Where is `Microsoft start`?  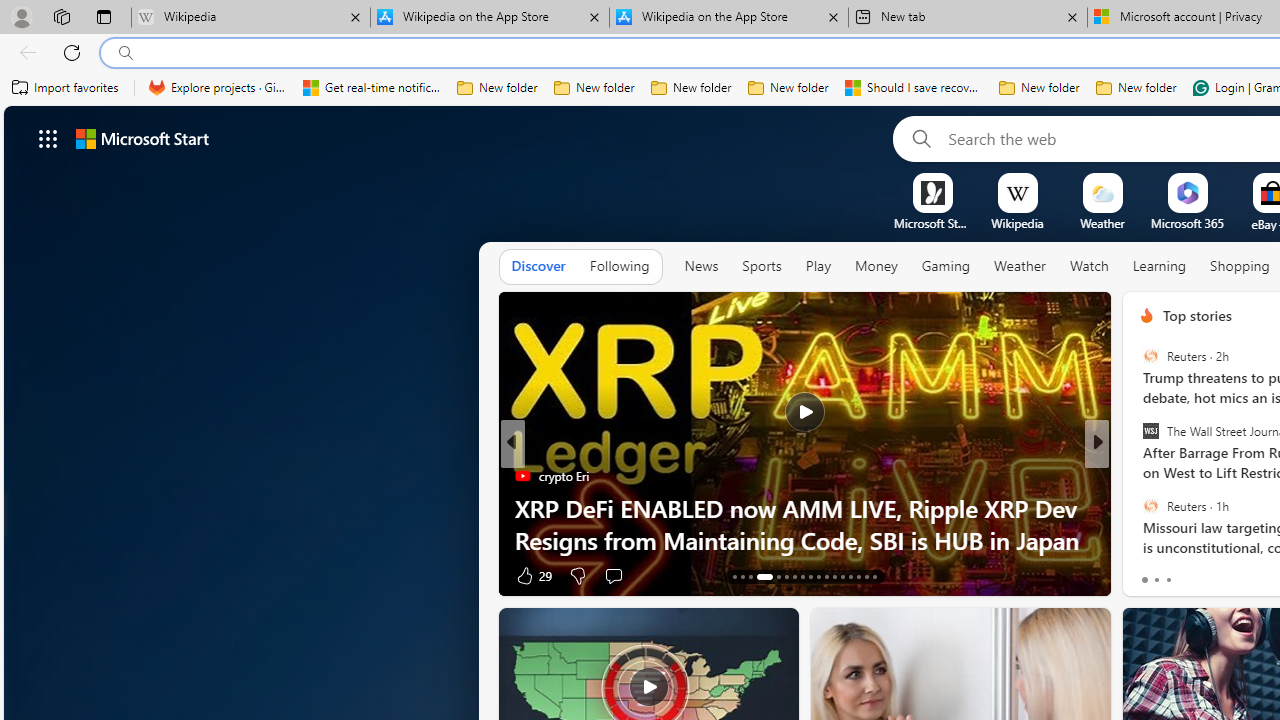 Microsoft start is located at coordinates (142, 138).